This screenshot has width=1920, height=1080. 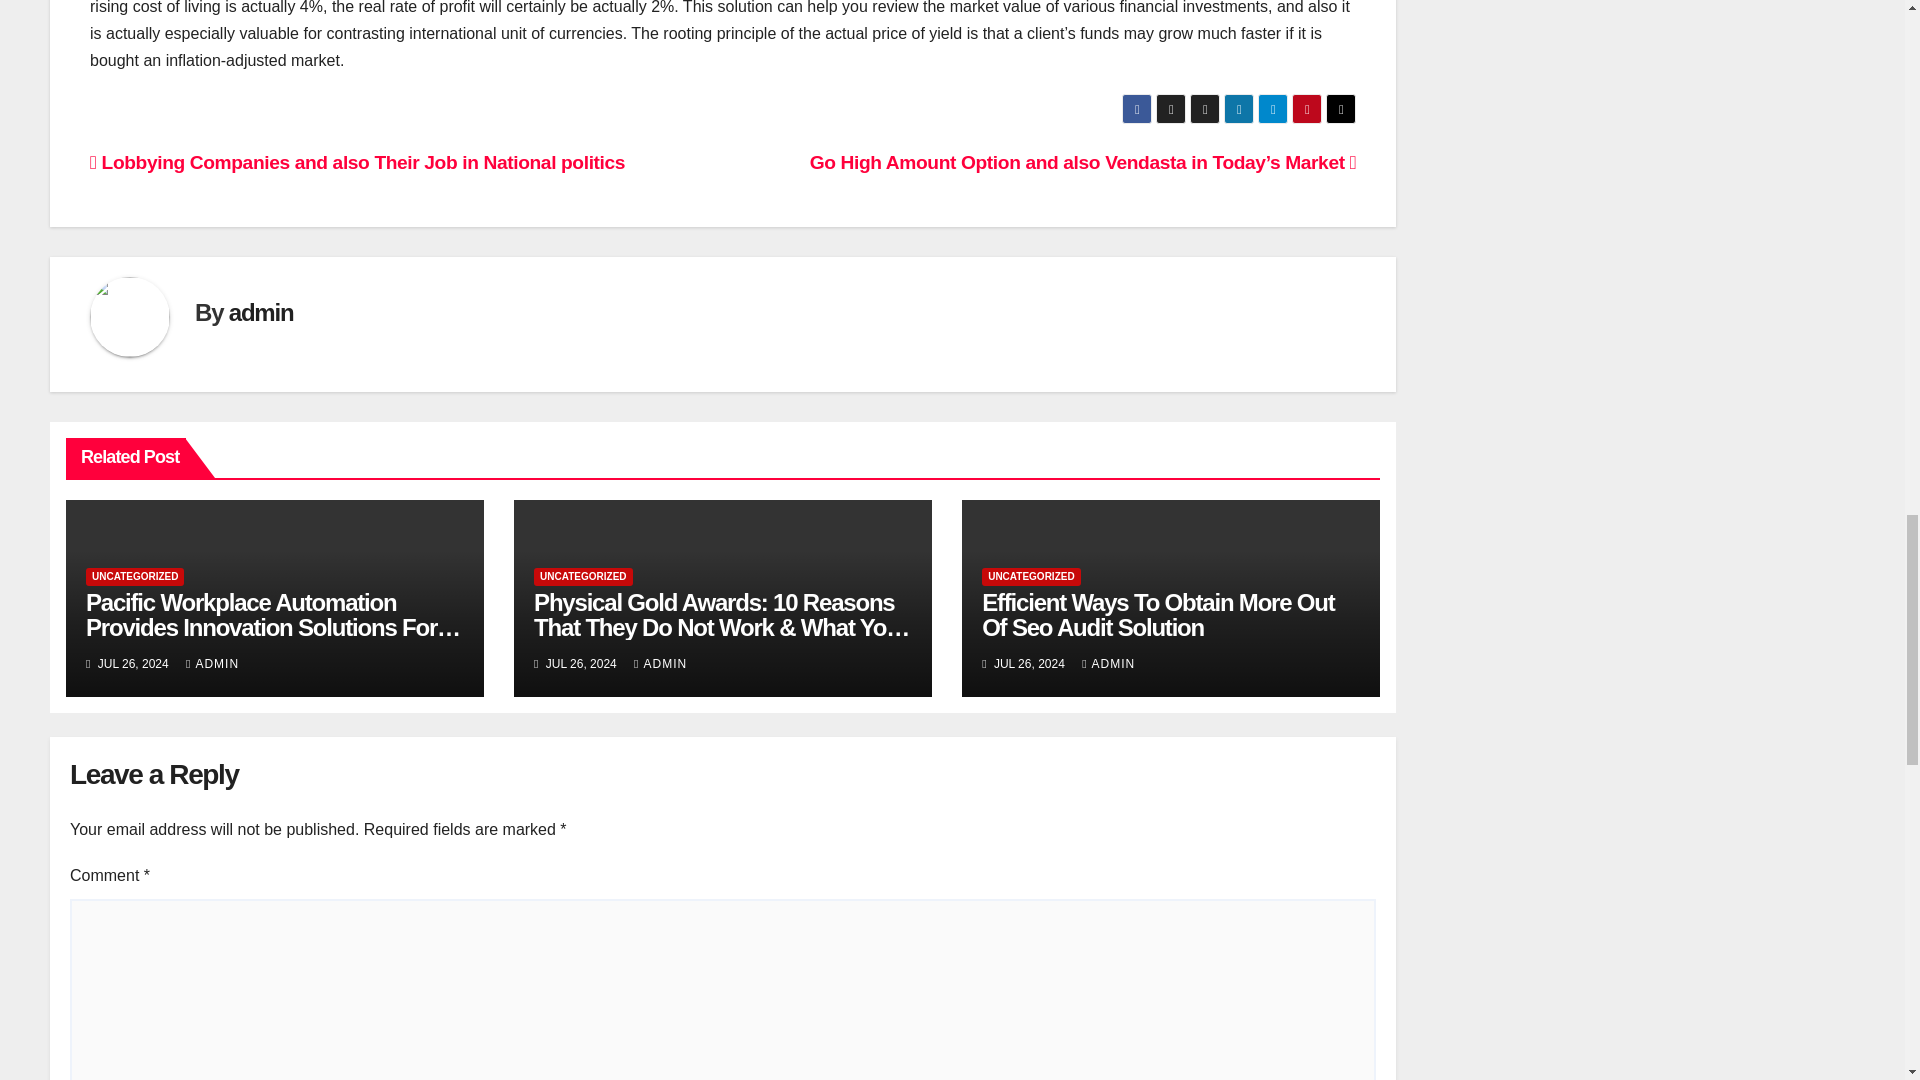 What do you see at coordinates (1158, 614) in the screenshot?
I see `Efficient Ways To Obtain More Out Of Seo Audit Solution` at bounding box center [1158, 614].